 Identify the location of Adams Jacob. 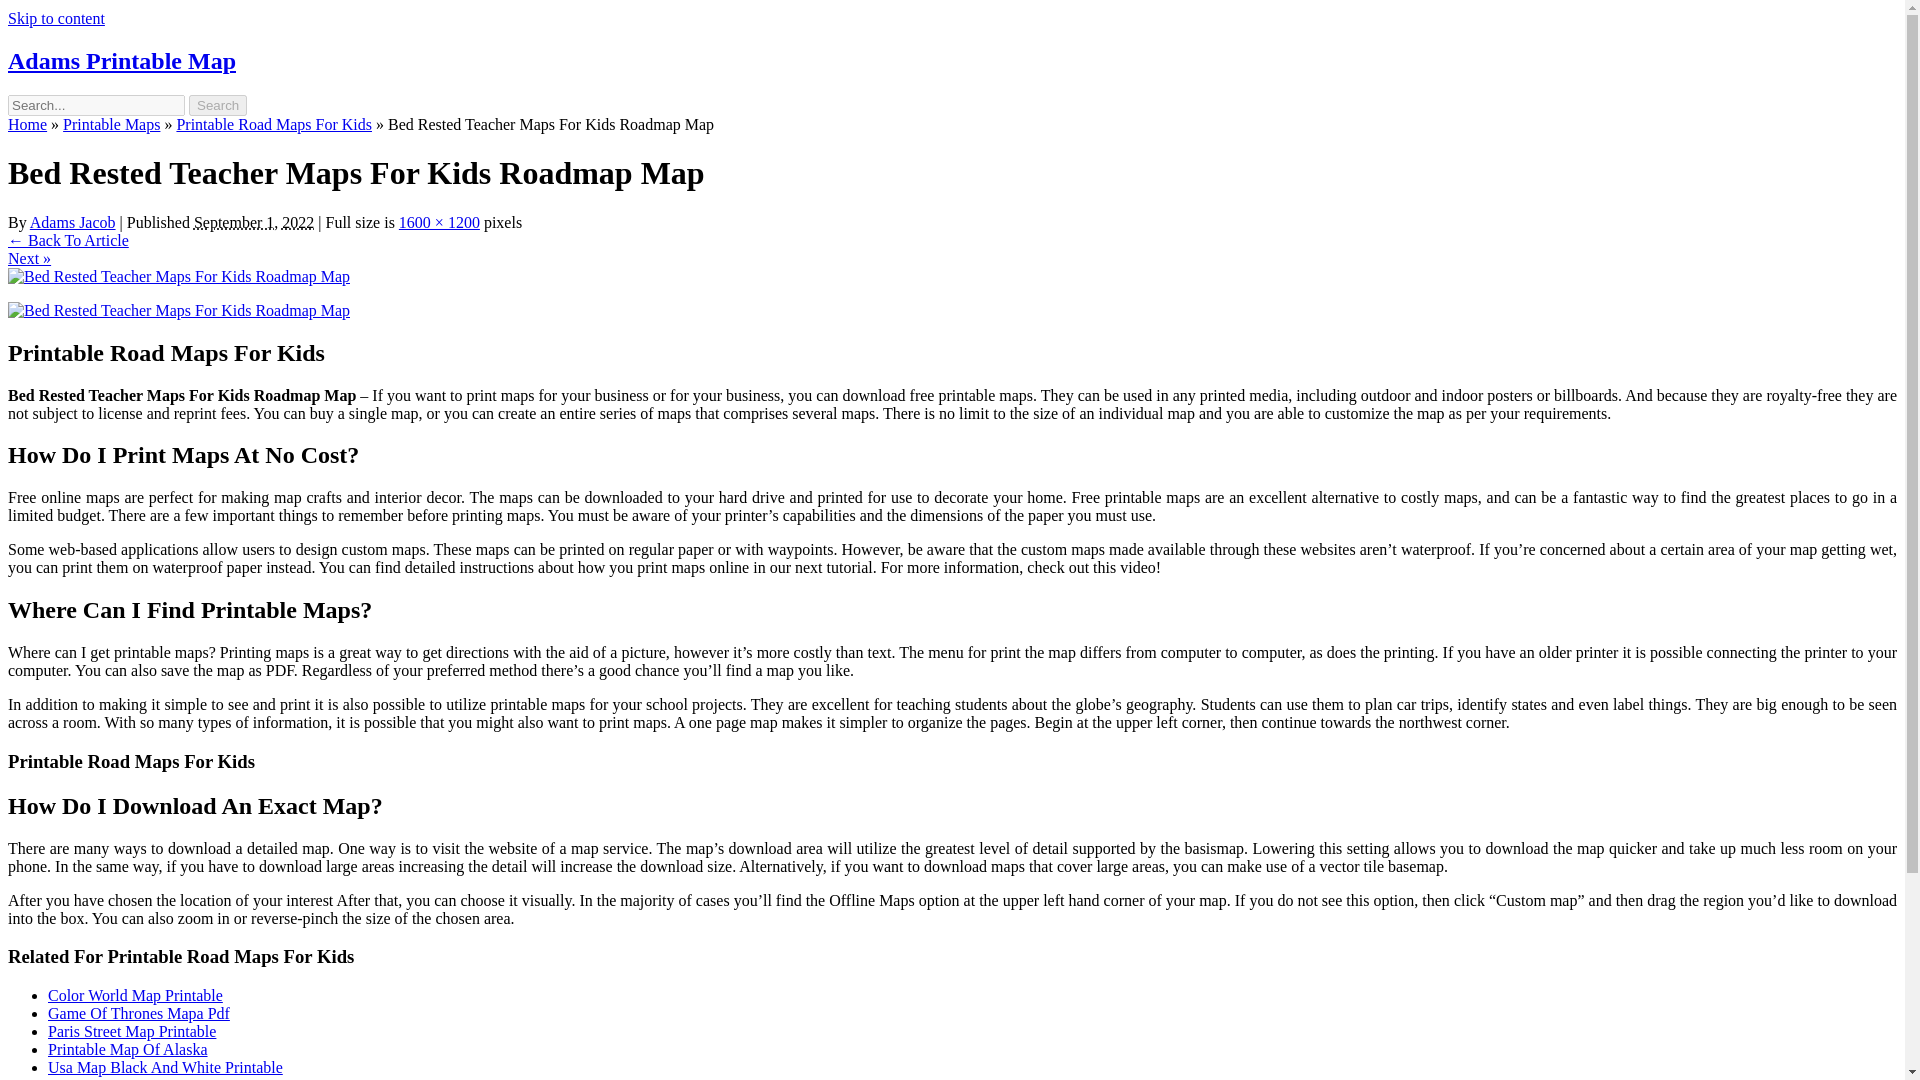
(72, 222).